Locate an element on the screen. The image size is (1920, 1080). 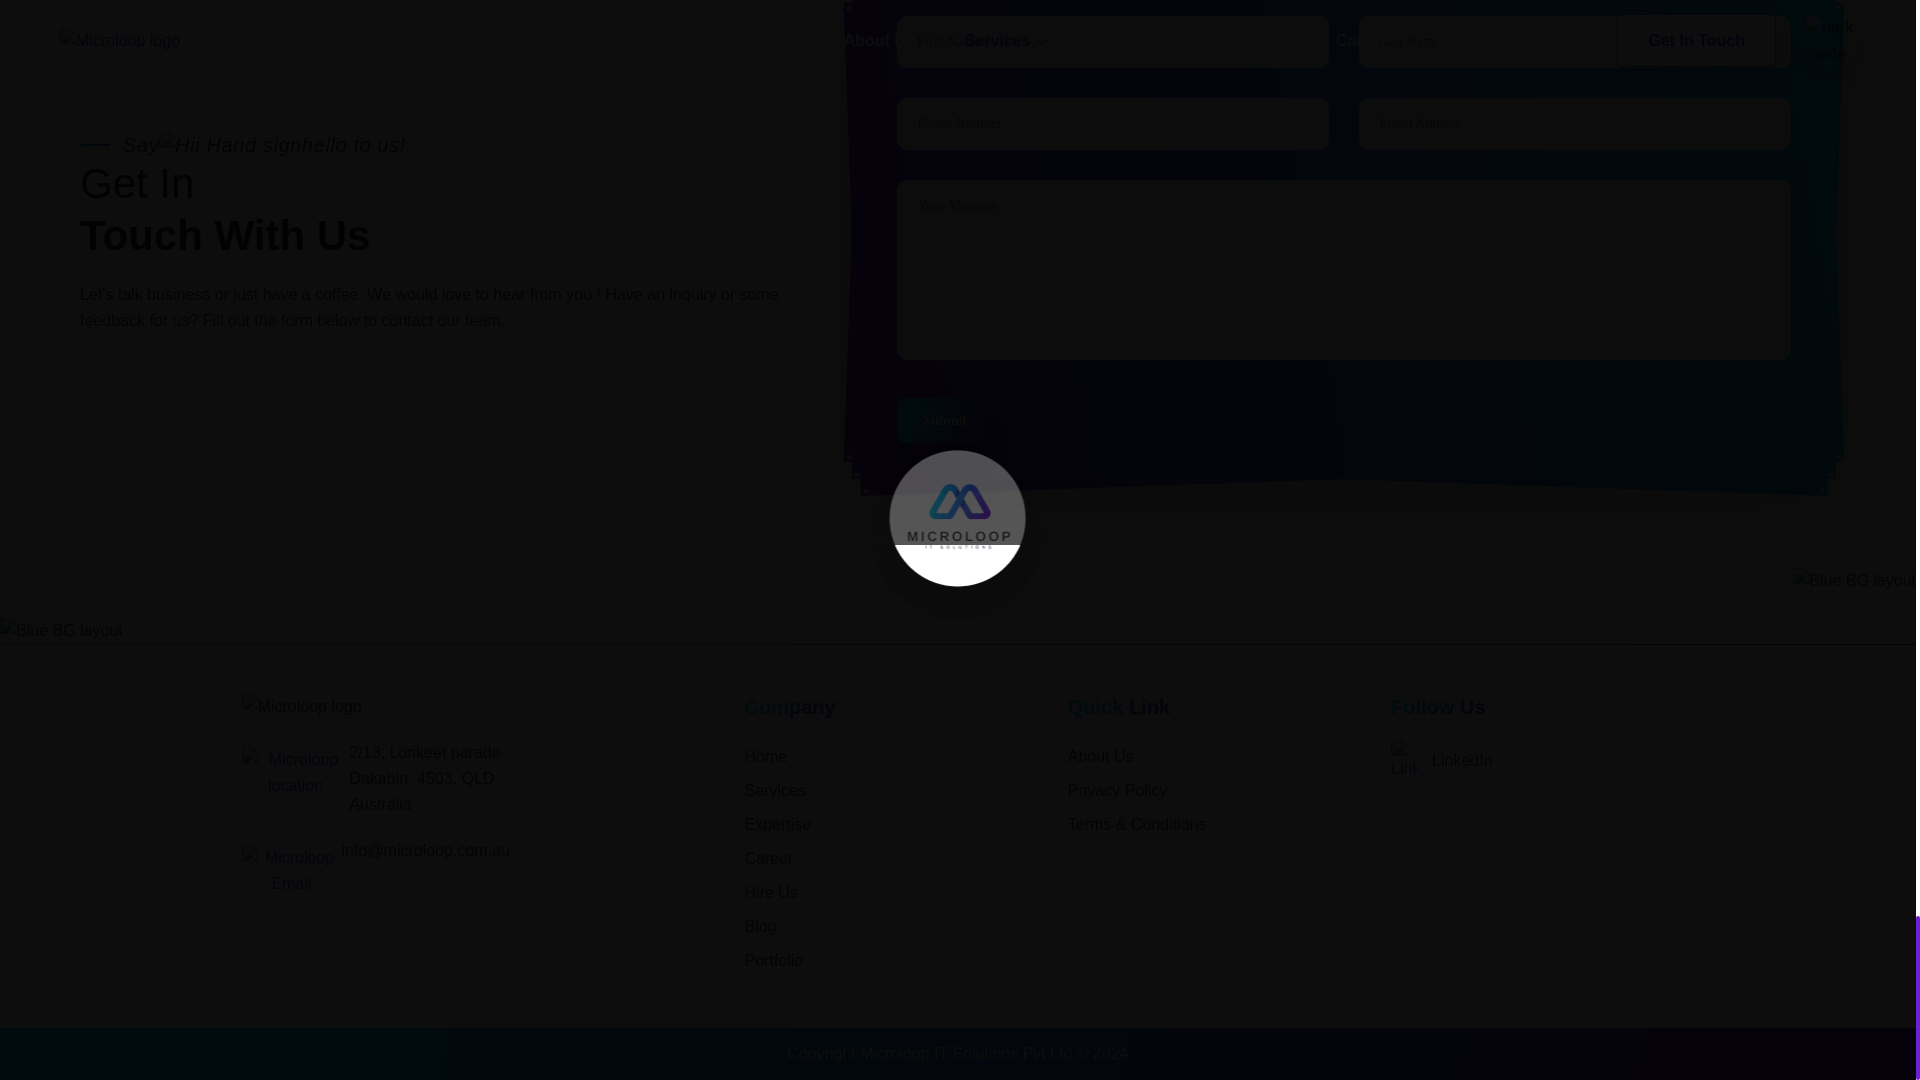
Submit is located at coordinates (951, 424).